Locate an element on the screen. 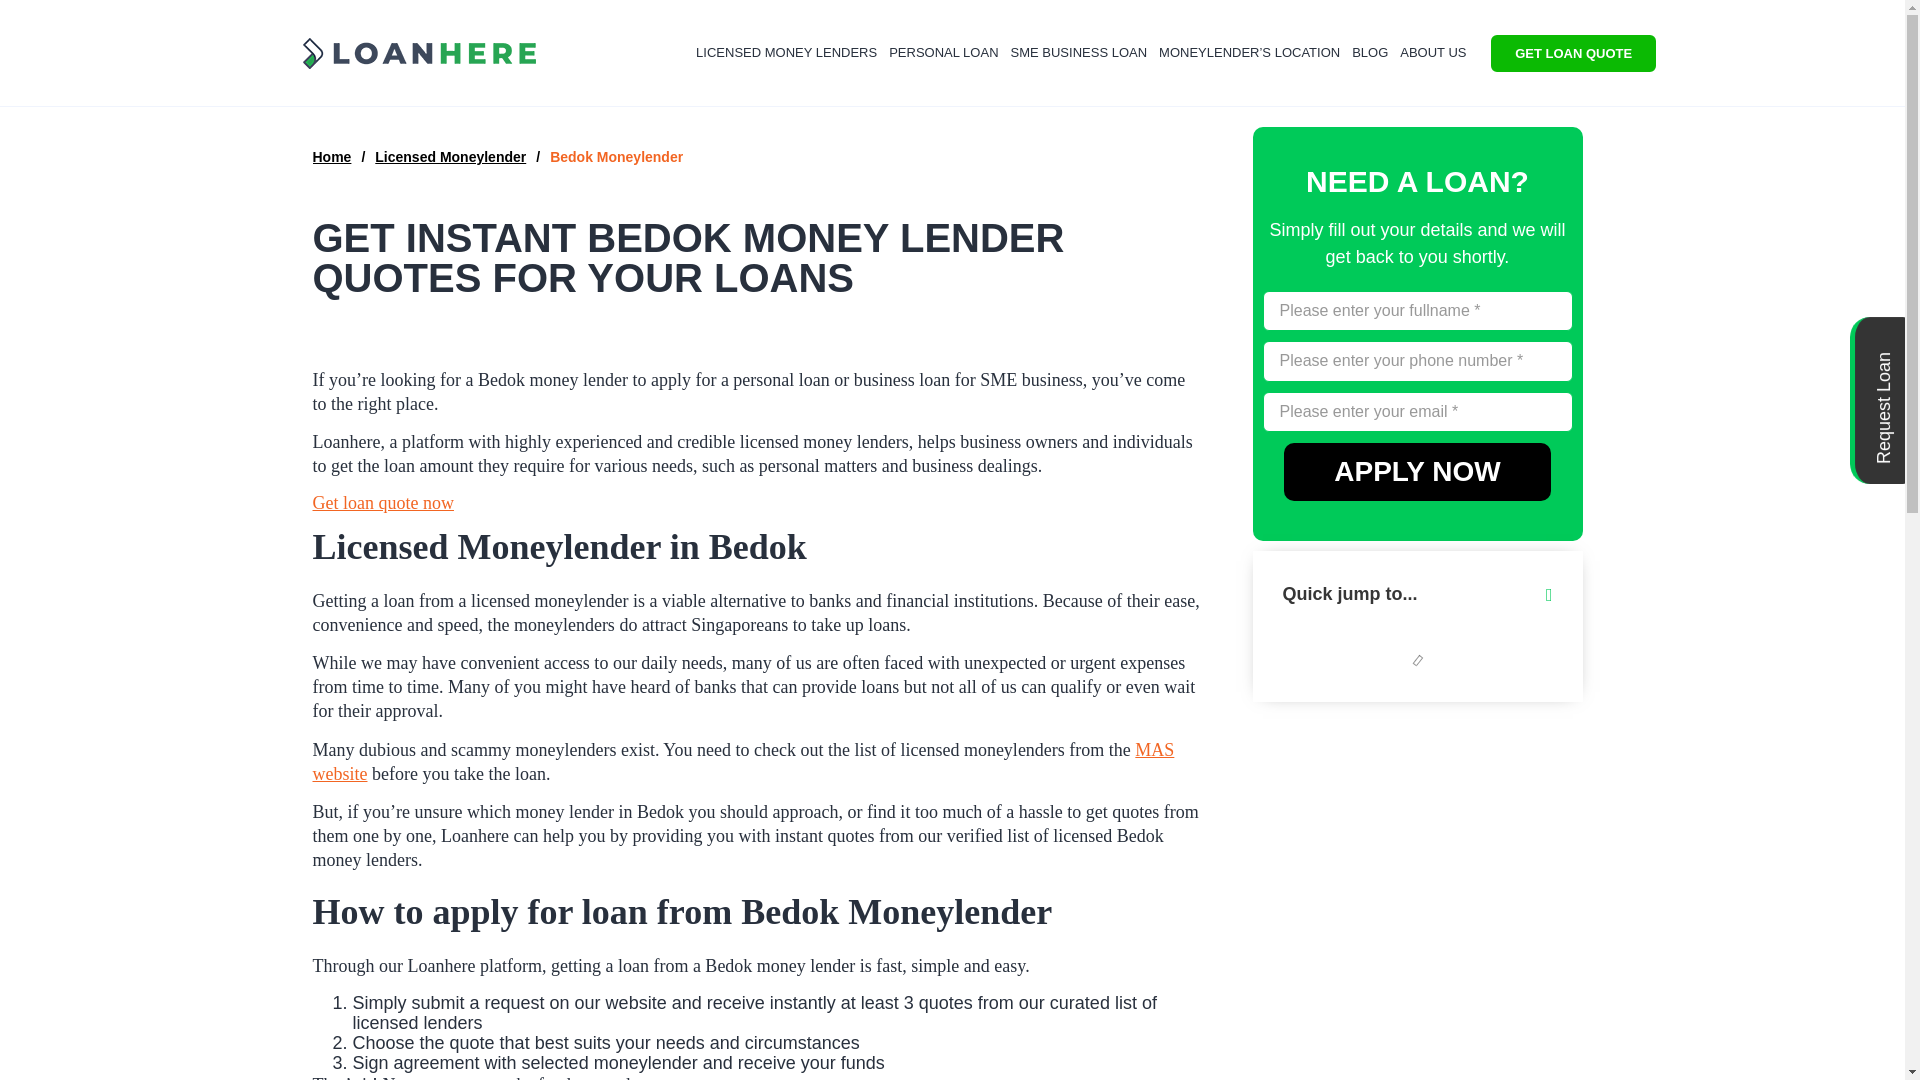 Image resolution: width=1920 pixels, height=1080 pixels. BLOG is located at coordinates (1369, 52).